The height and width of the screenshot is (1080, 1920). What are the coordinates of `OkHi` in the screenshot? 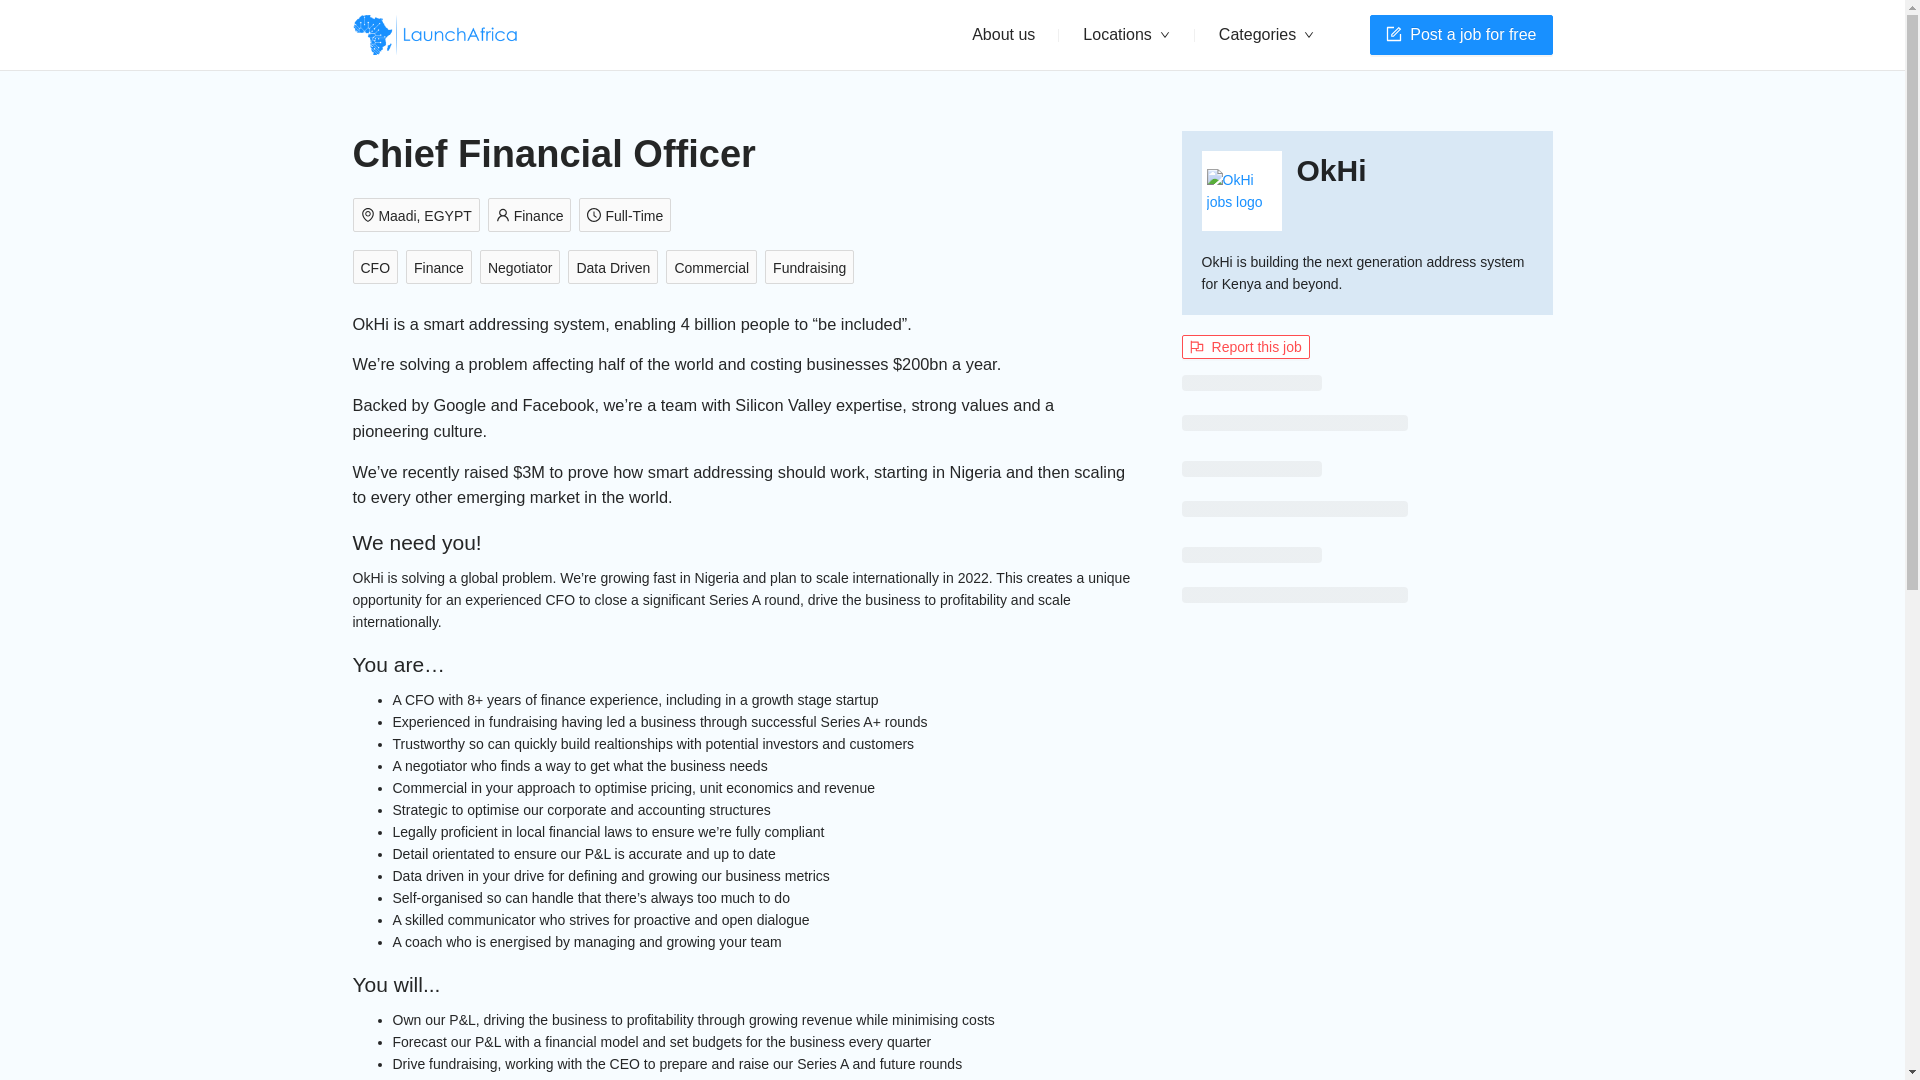 It's located at (1332, 172).